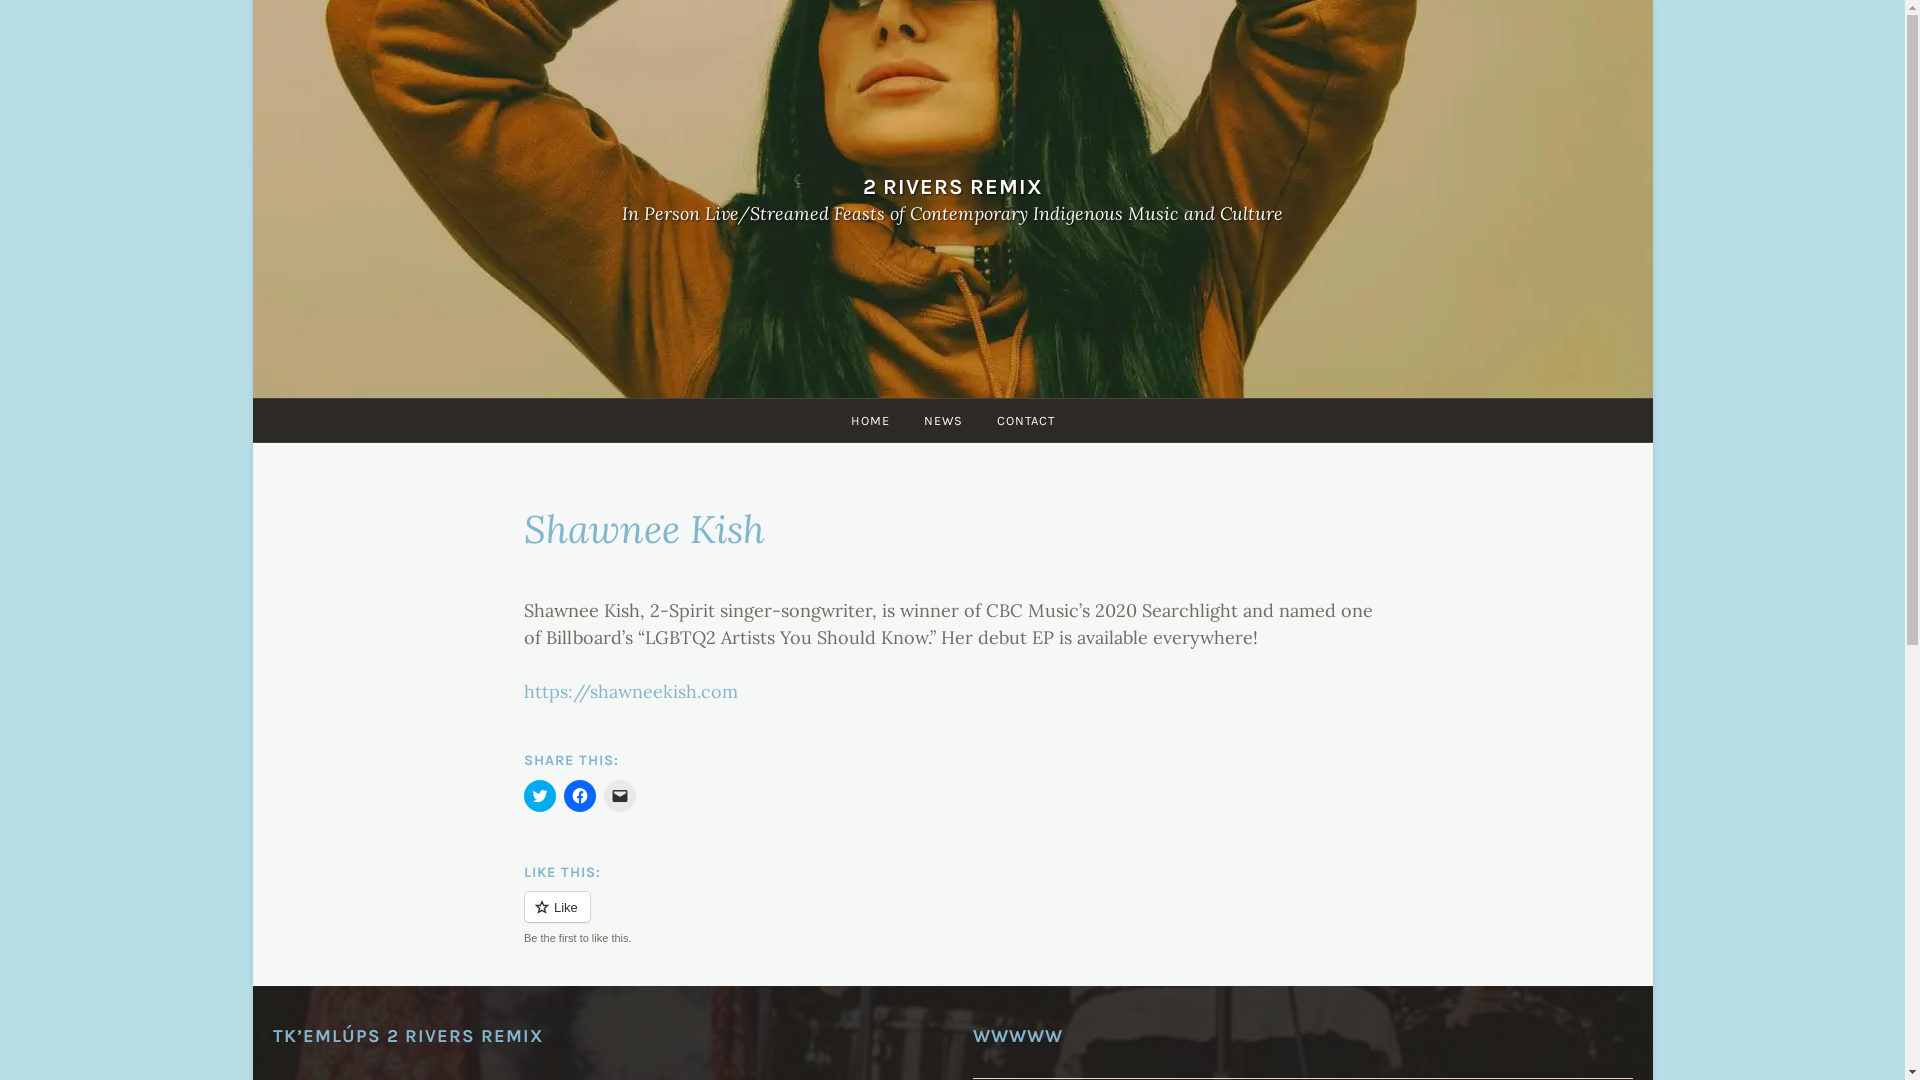 The image size is (1920, 1080). I want to click on NEWS, so click(942, 420).